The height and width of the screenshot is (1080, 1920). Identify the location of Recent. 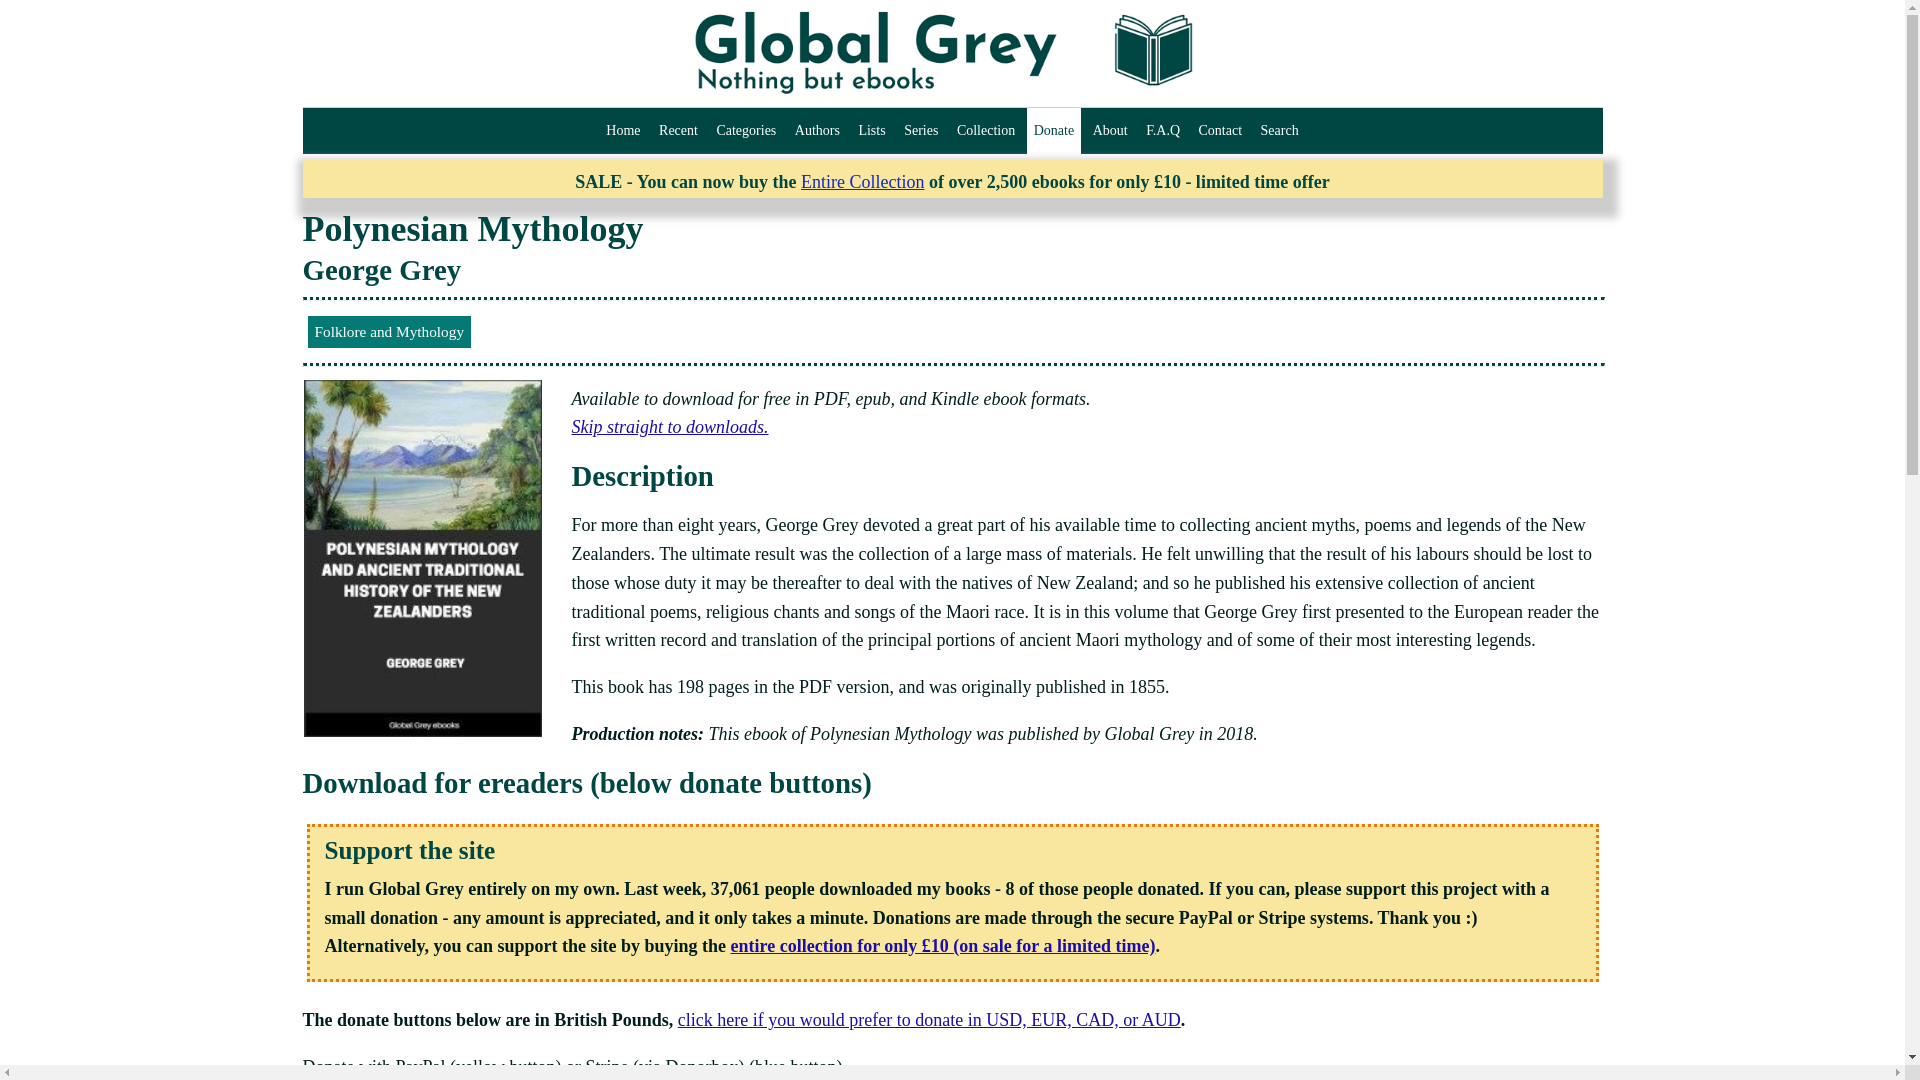
(678, 131).